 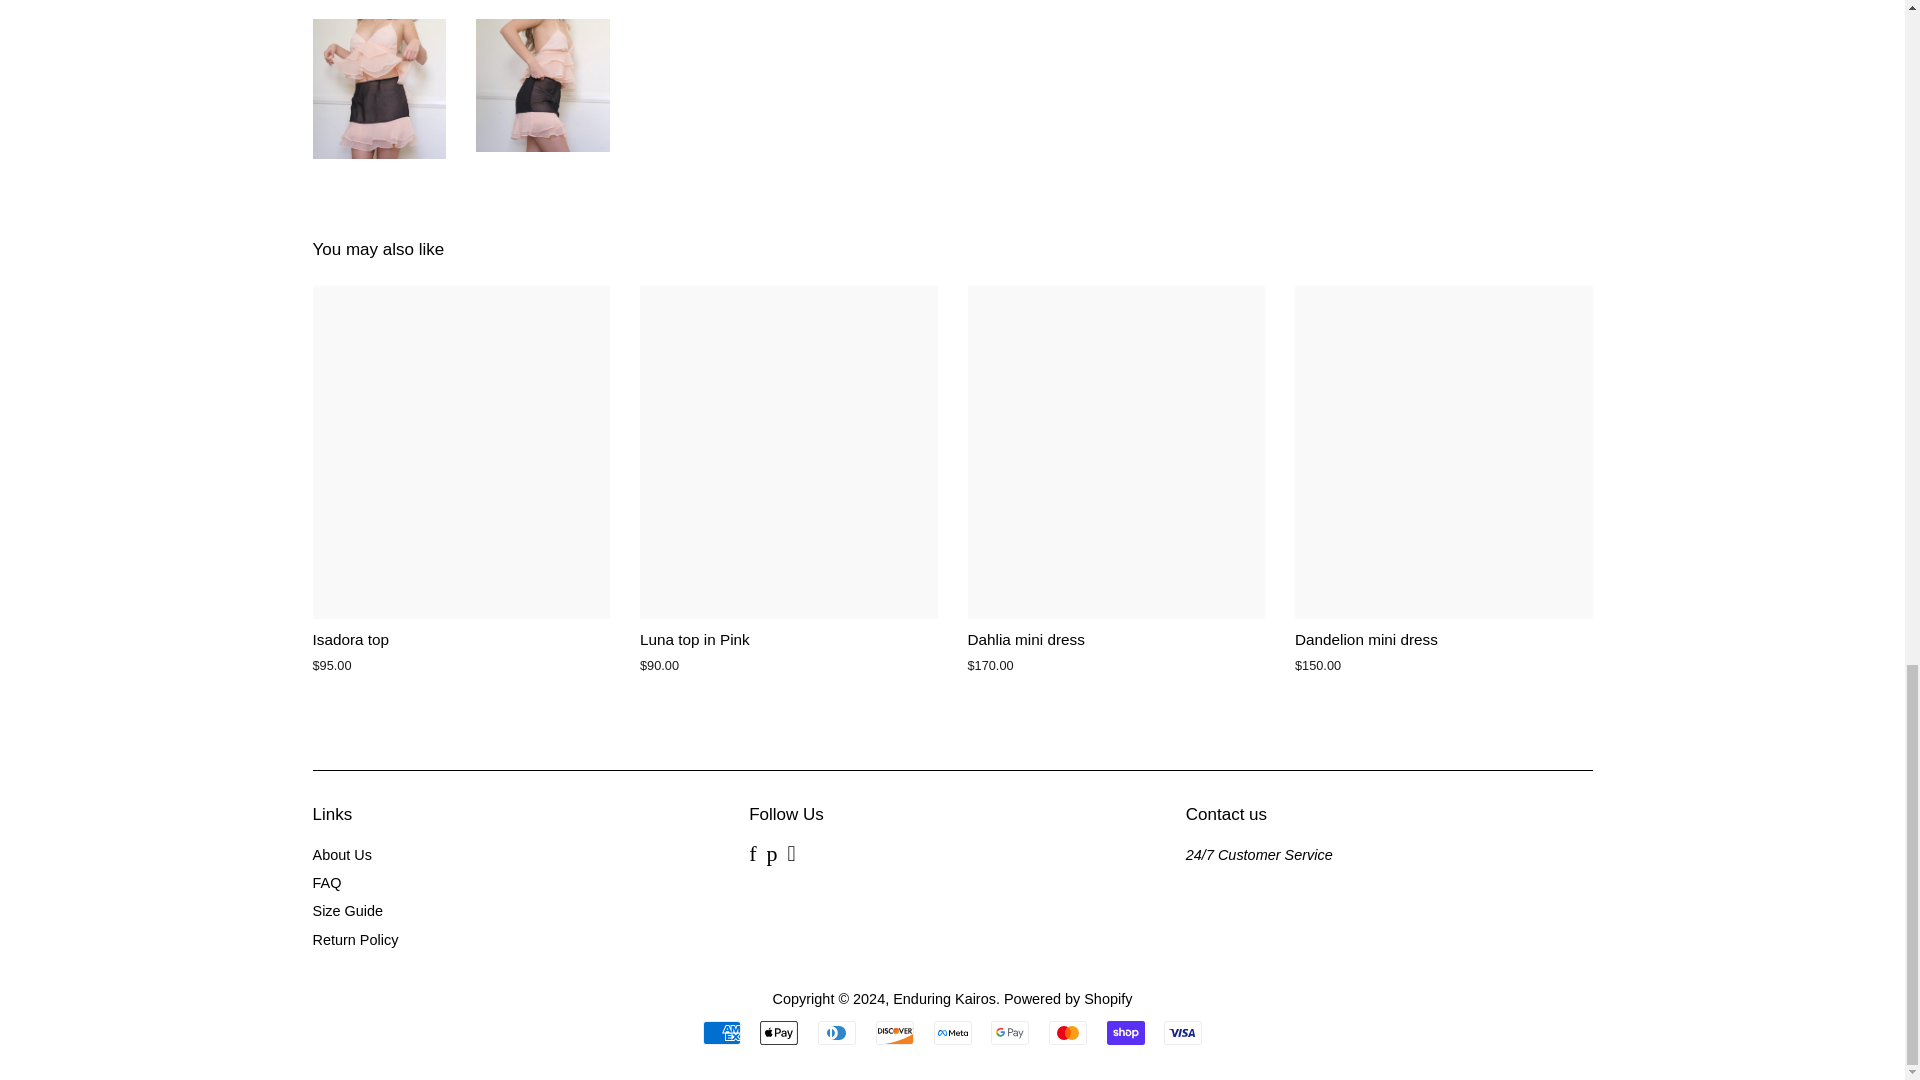 What do you see at coordinates (952, 1032) in the screenshot?
I see `Meta Pay` at bounding box center [952, 1032].